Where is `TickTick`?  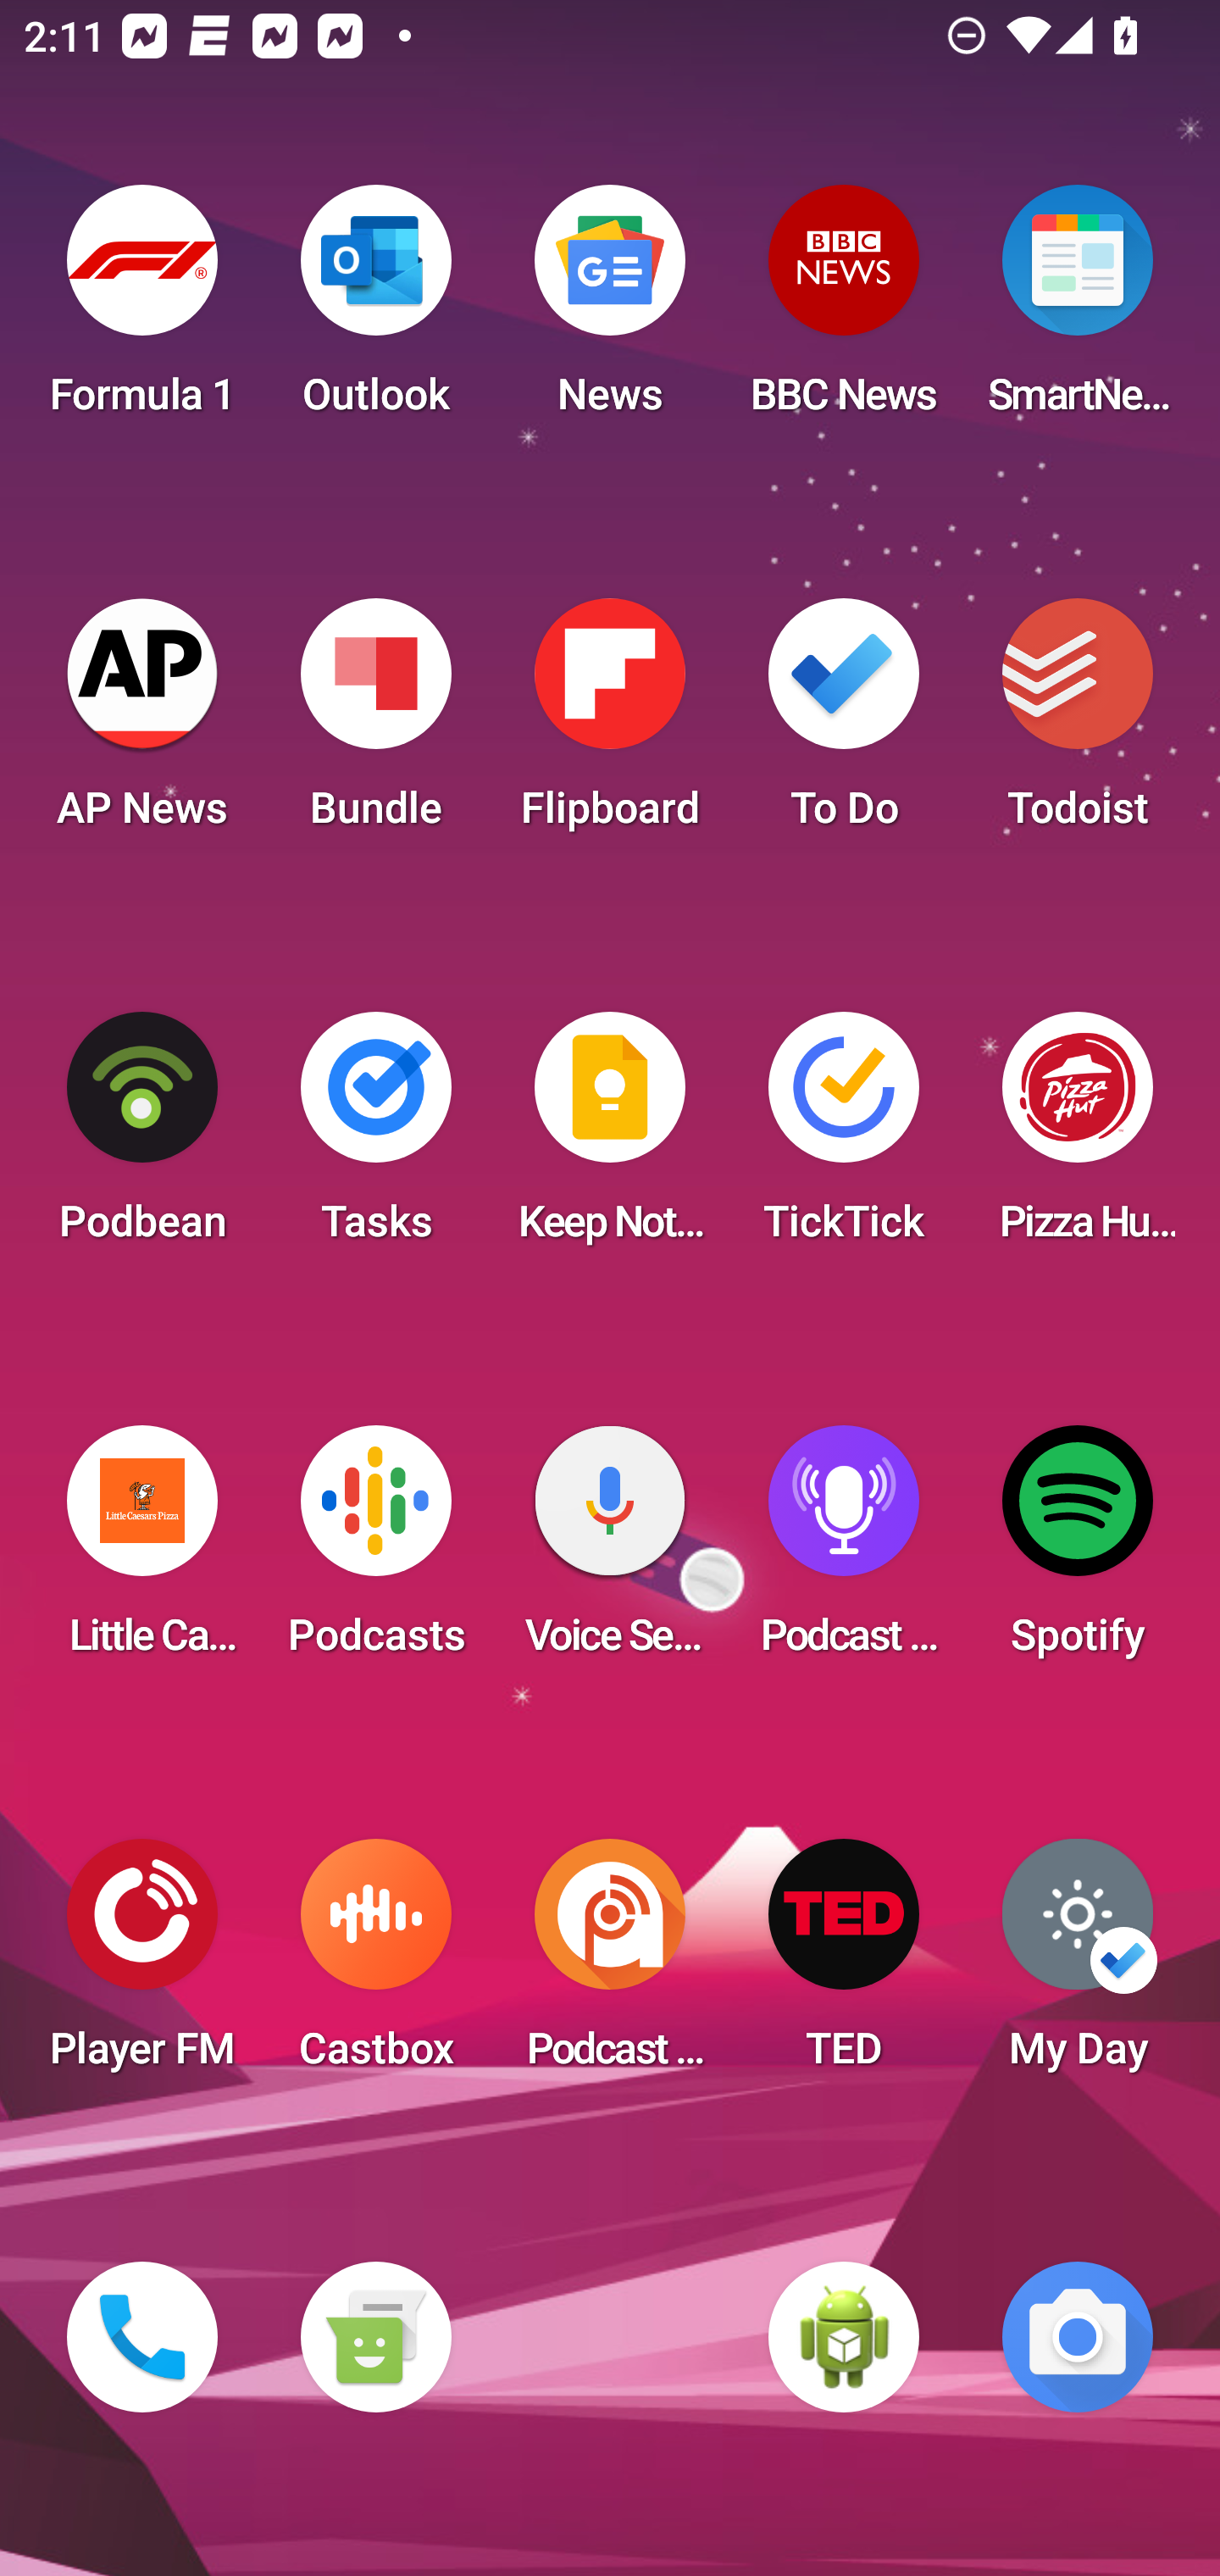 TickTick is located at coordinates (844, 1137).